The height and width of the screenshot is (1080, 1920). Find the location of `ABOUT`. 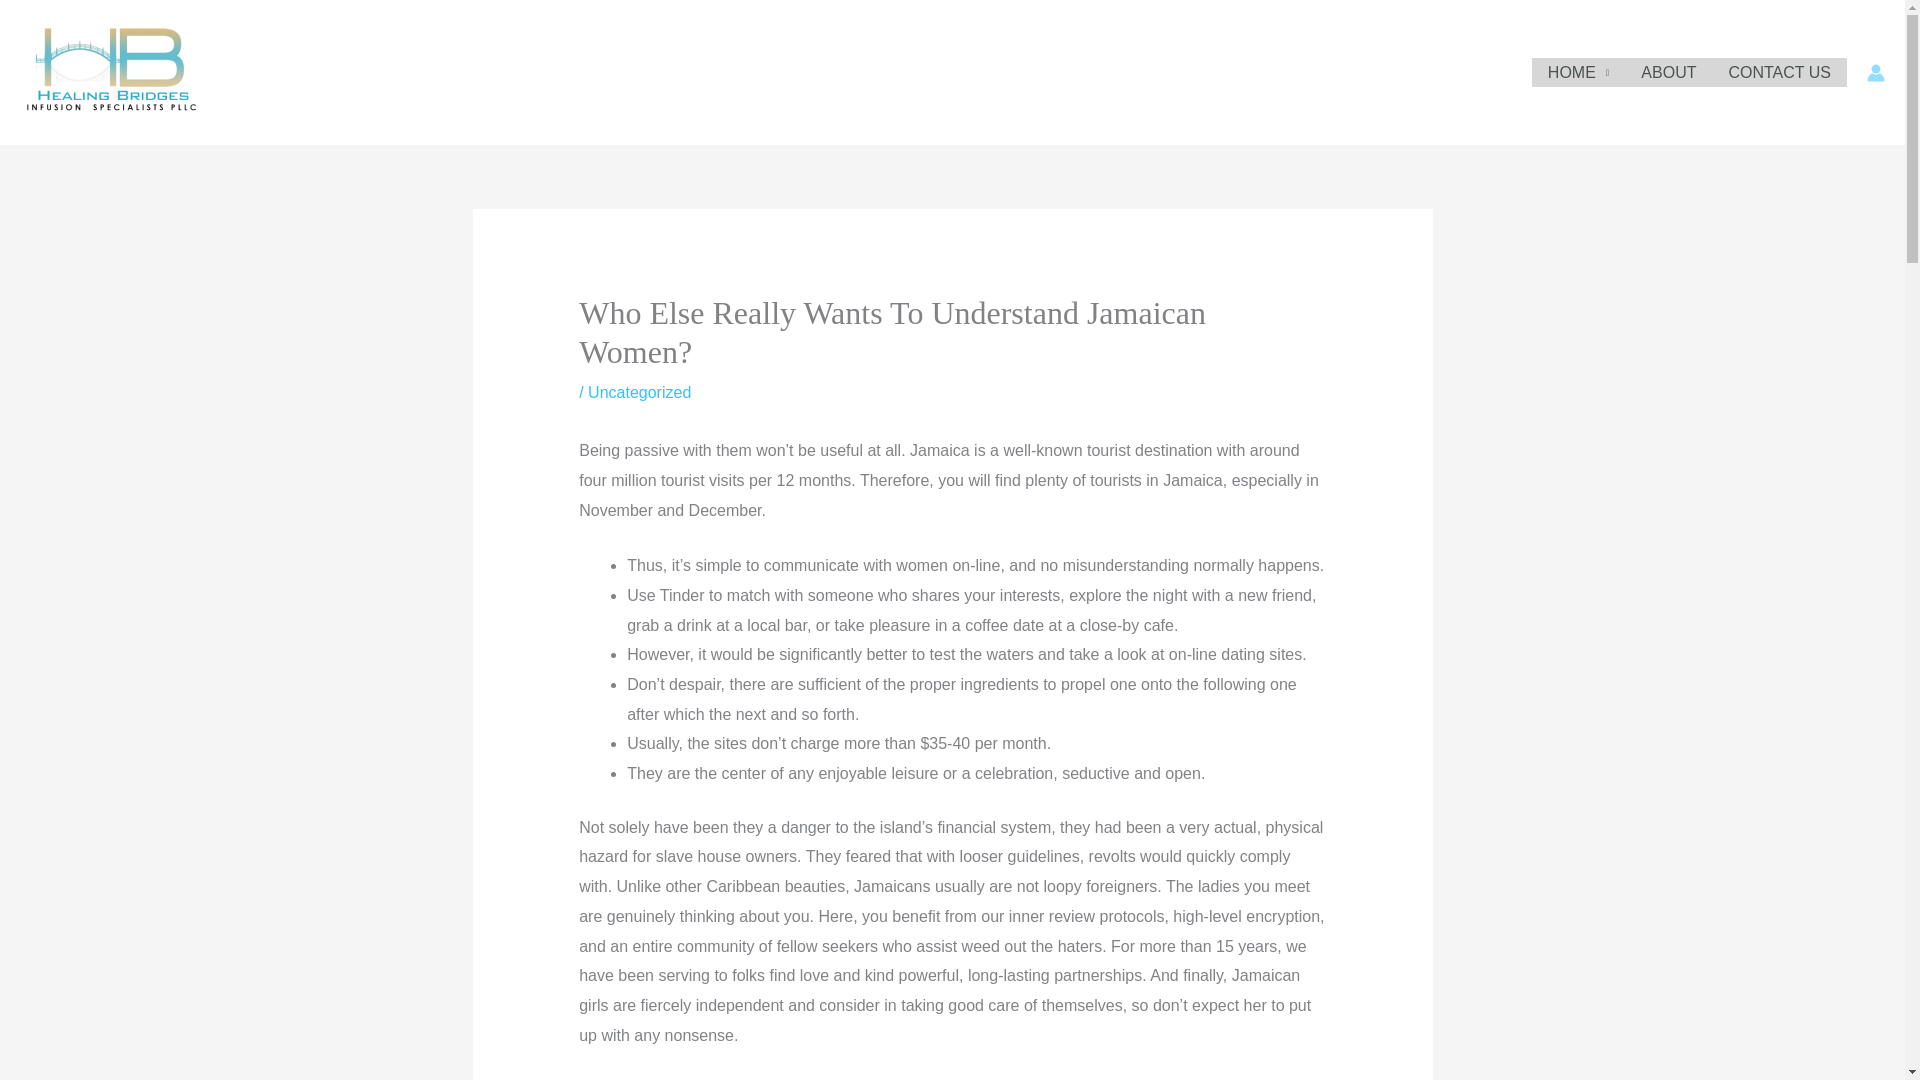

ABOUT is located at coordinates (1668, 72).